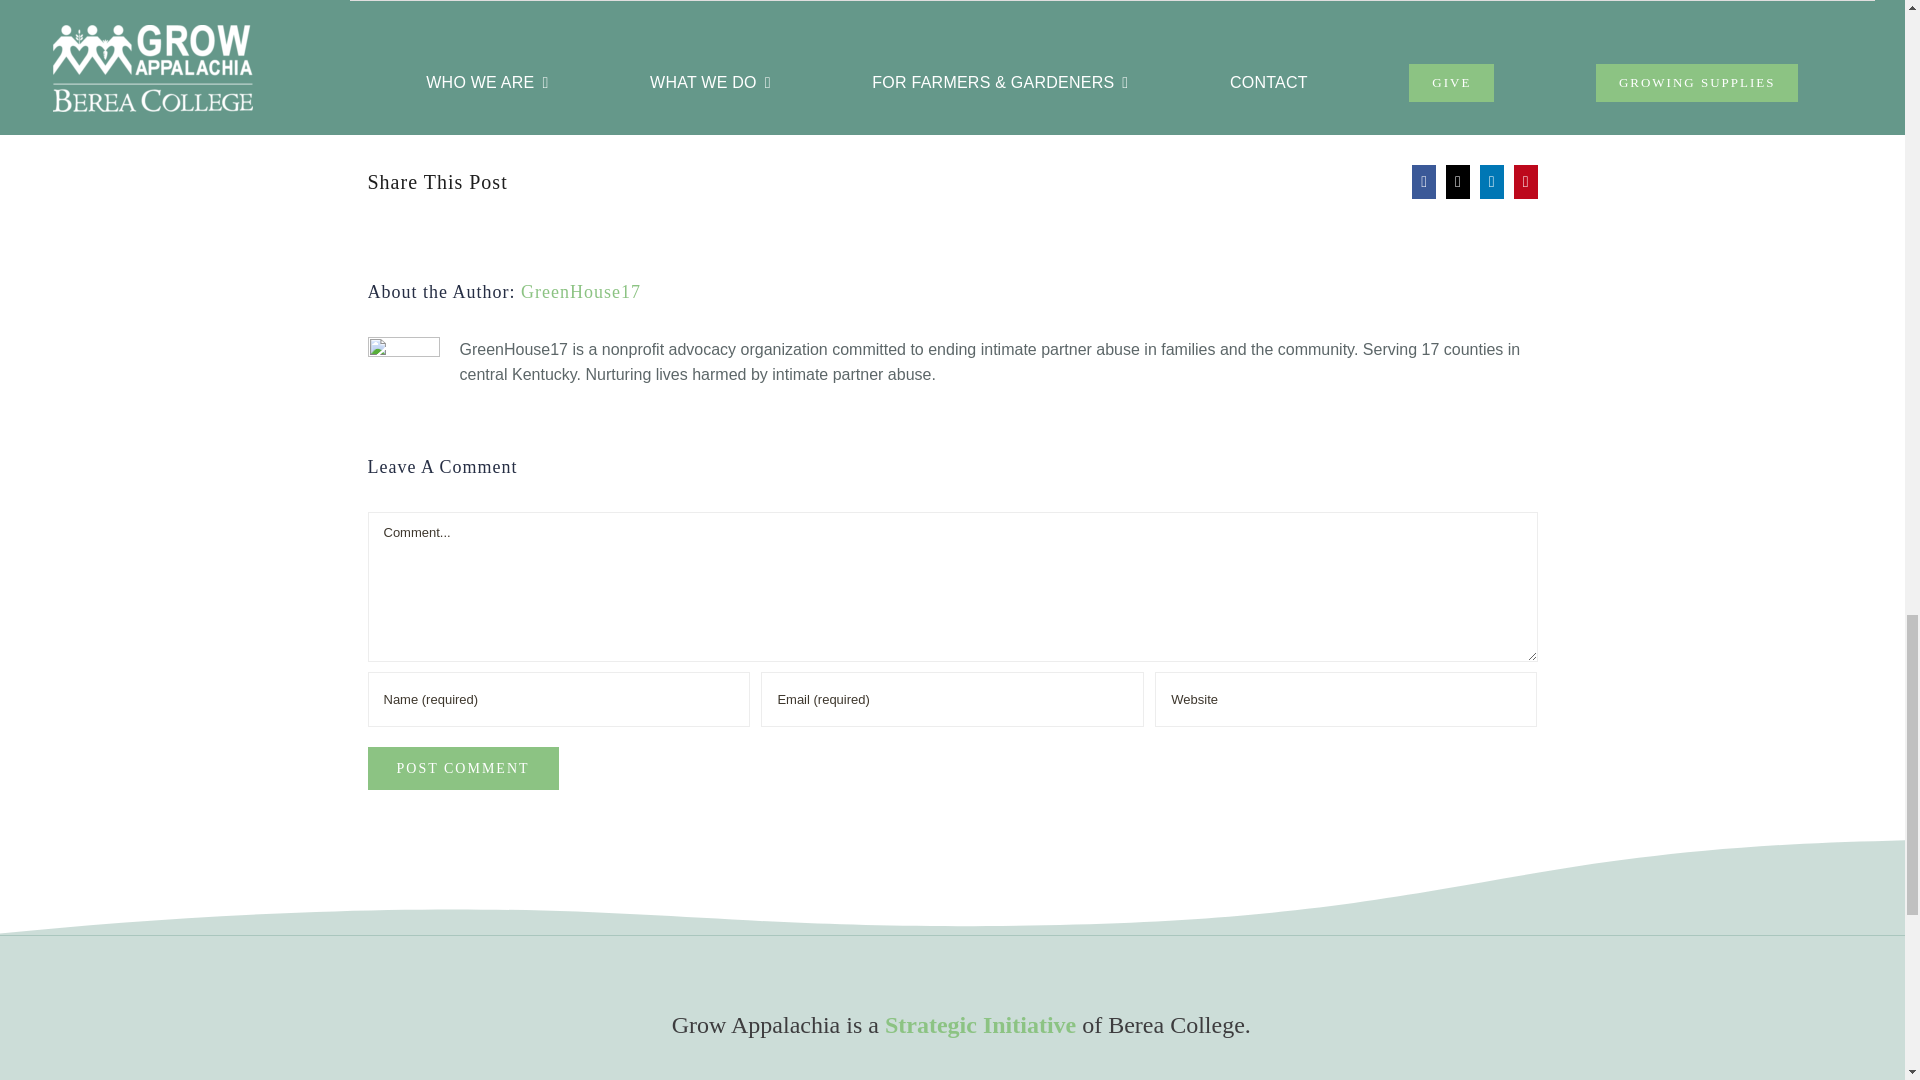 The width and height of the screenshot is (1920, 1080). Describe the element at coordinates (445, 61) in the screenshot. I see `Posts by GreenHouse17` at that location.